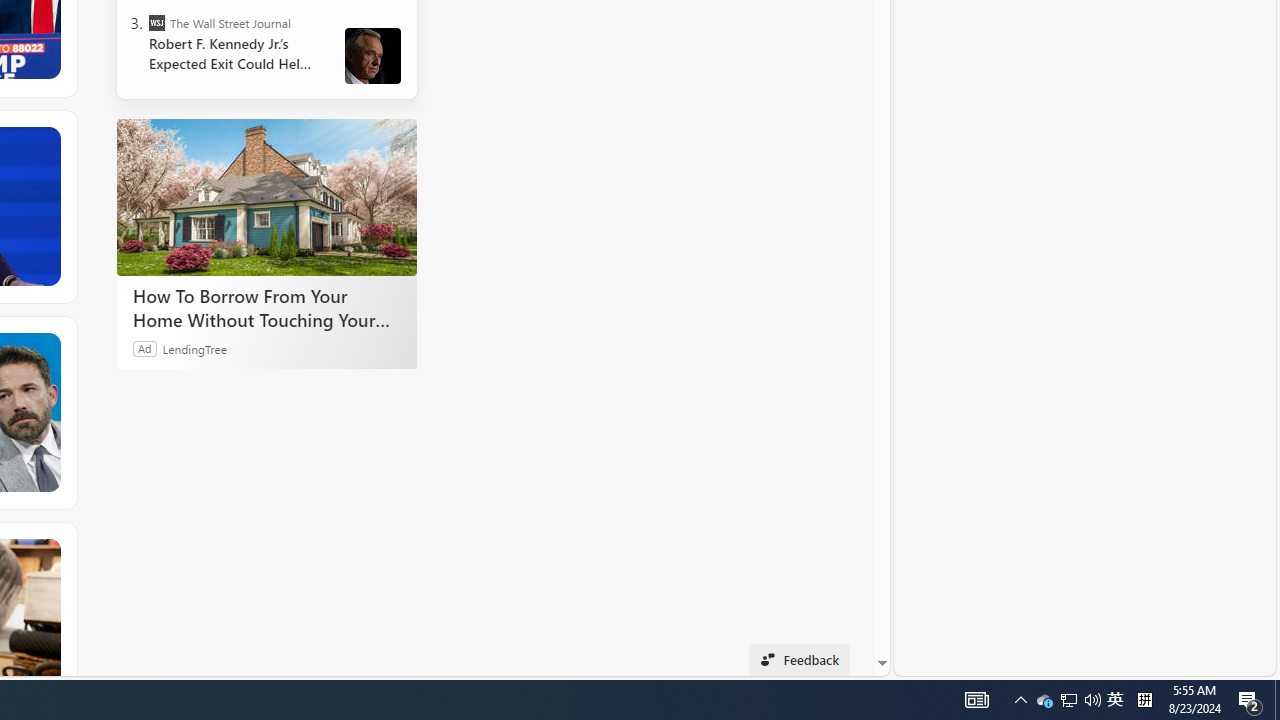 This screenshot has width=1280, height=720. I want to click on The Wall Street Journal, so click(156, 22).